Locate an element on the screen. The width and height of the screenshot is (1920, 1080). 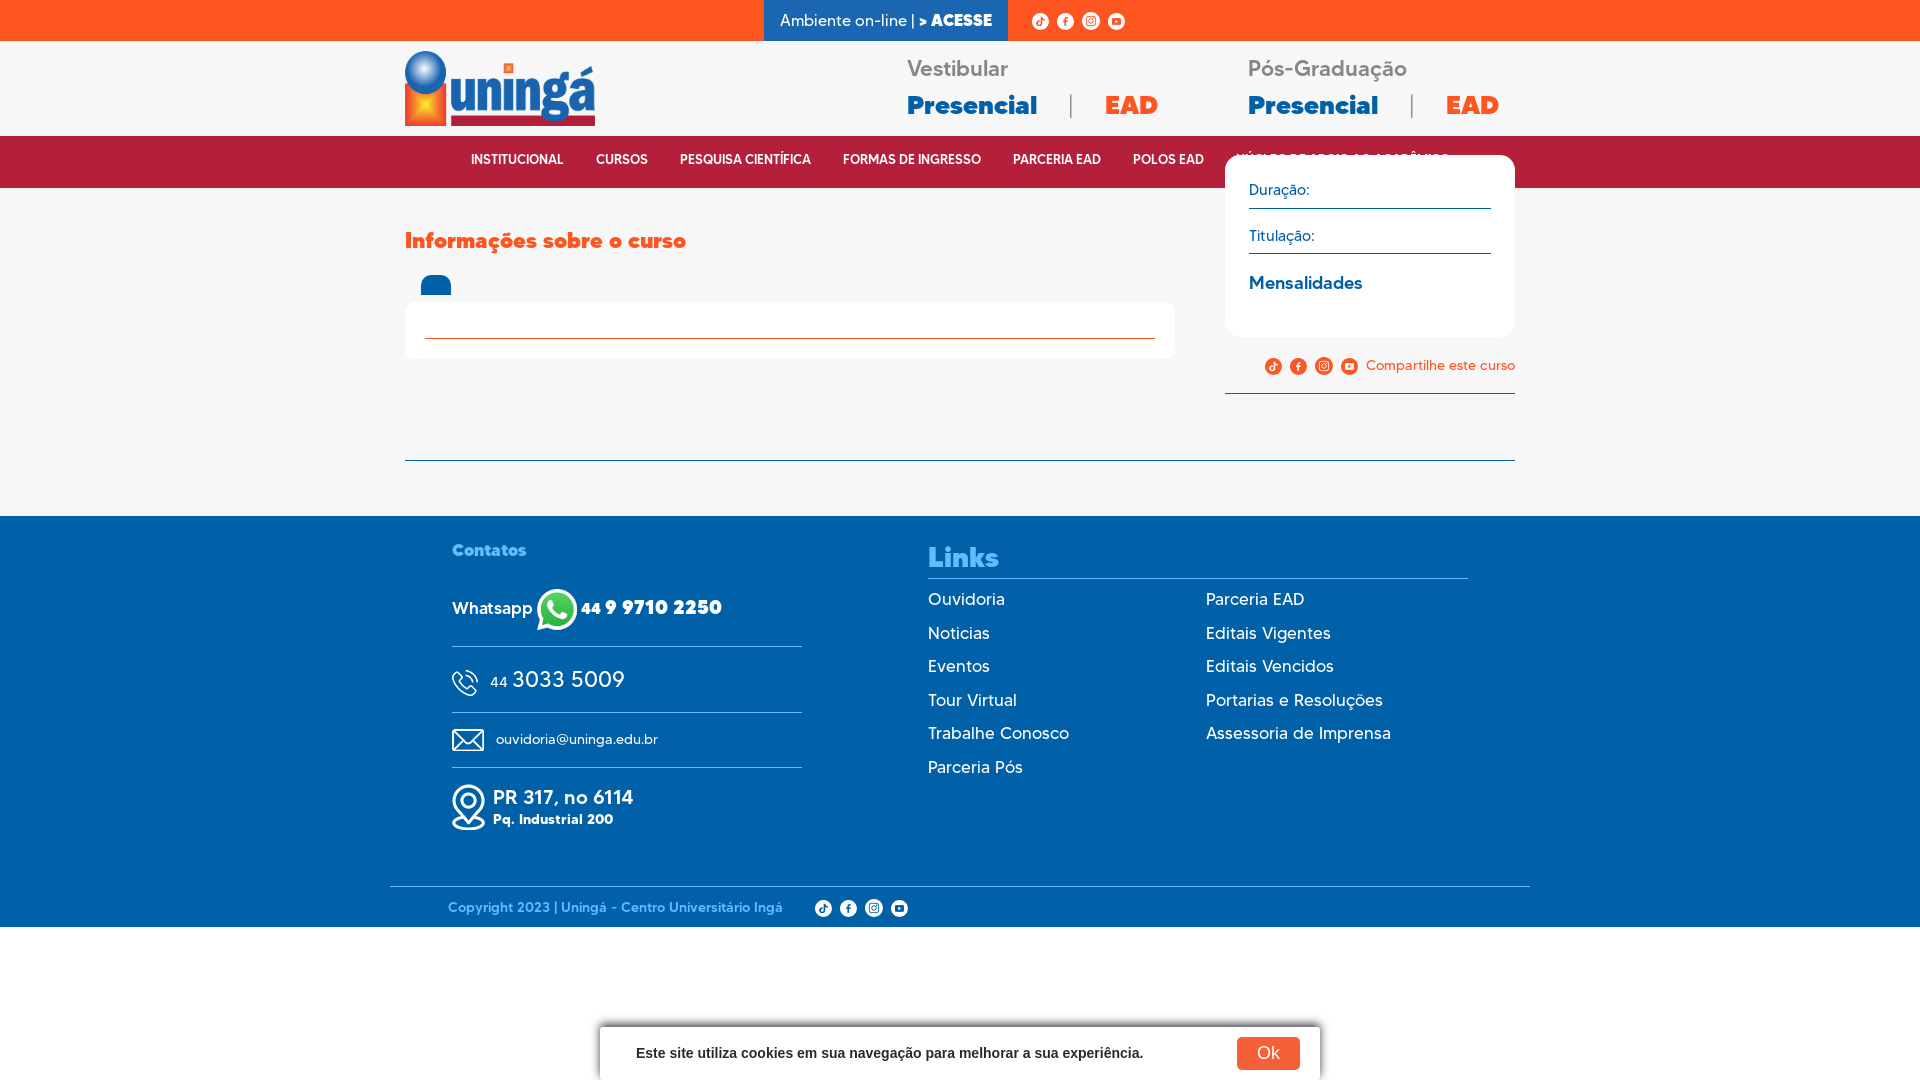
Whatsapp 44 9 9710 2250 is located at coordinates (627, 610).